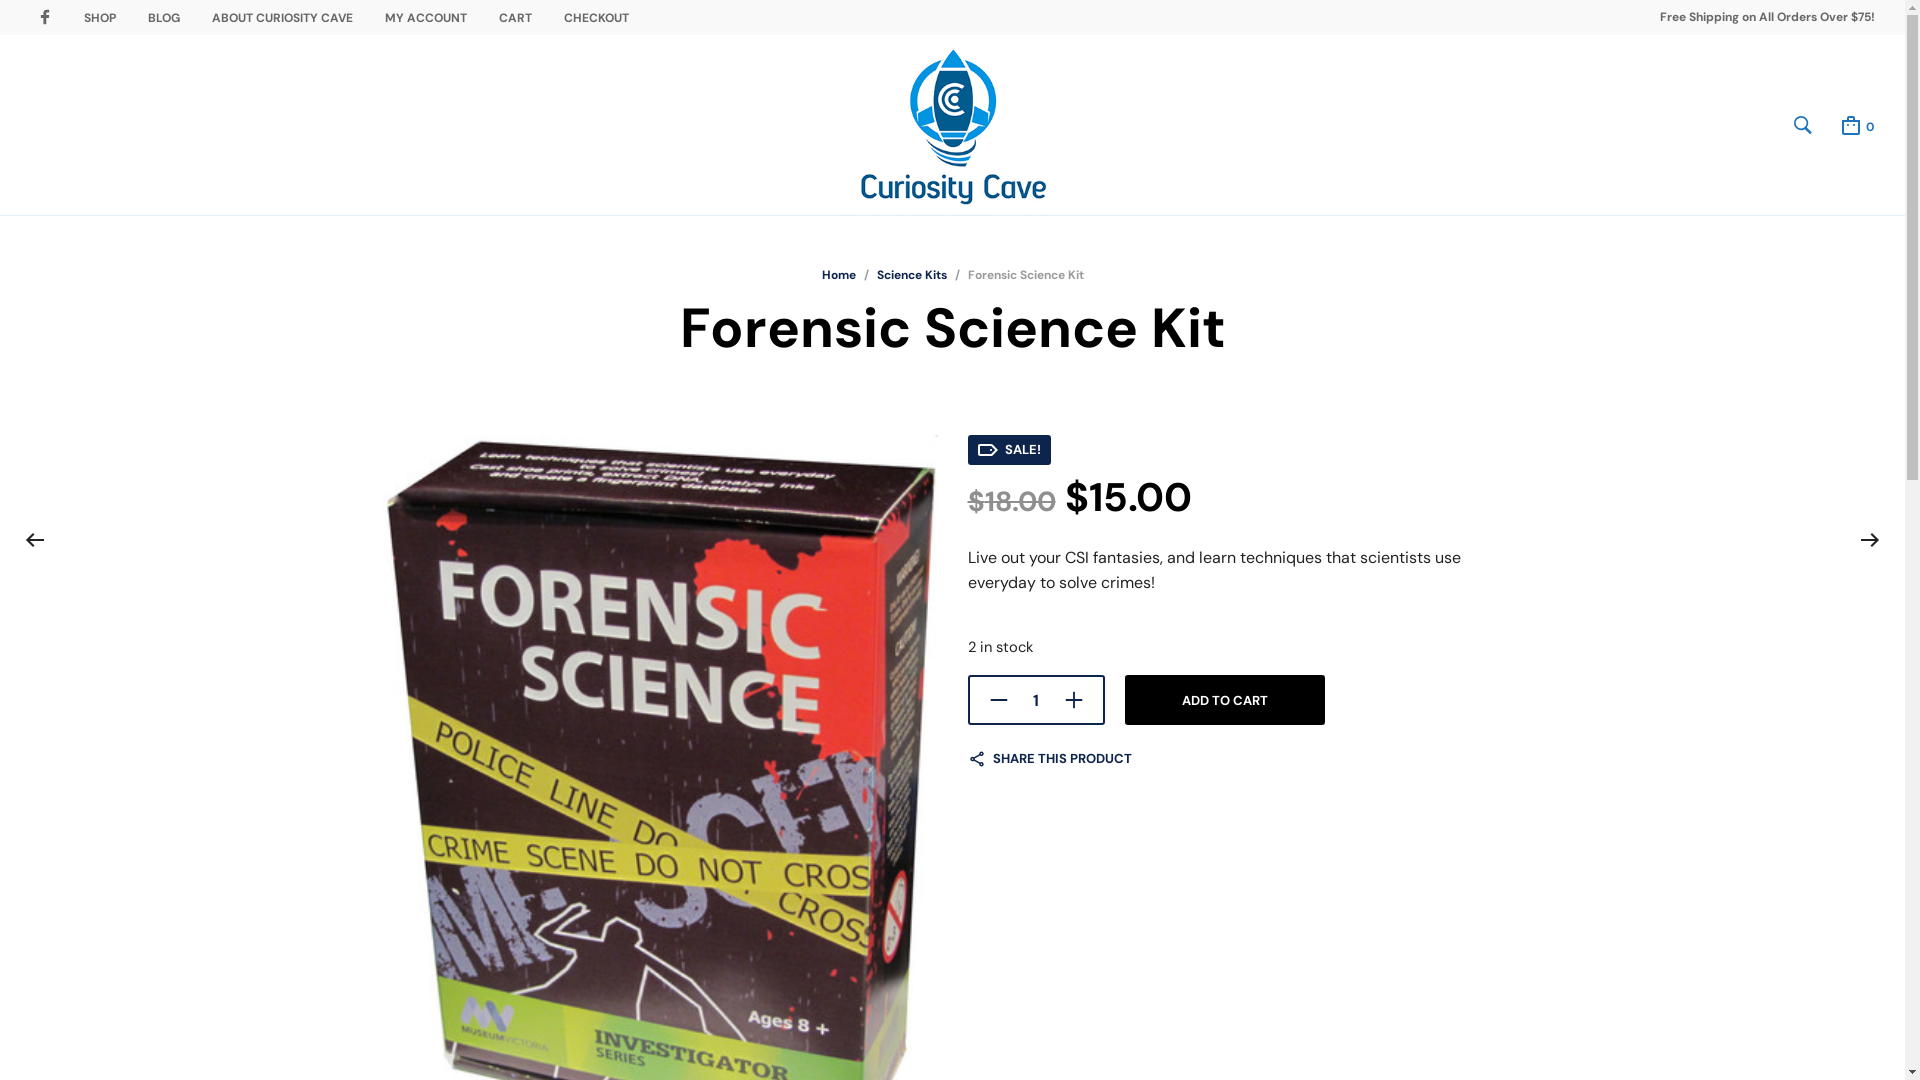 The height and width of the screenshot is (1080, 1920). I want to click on ABOUT CURIOSITY CAVE, so click(282, 18).